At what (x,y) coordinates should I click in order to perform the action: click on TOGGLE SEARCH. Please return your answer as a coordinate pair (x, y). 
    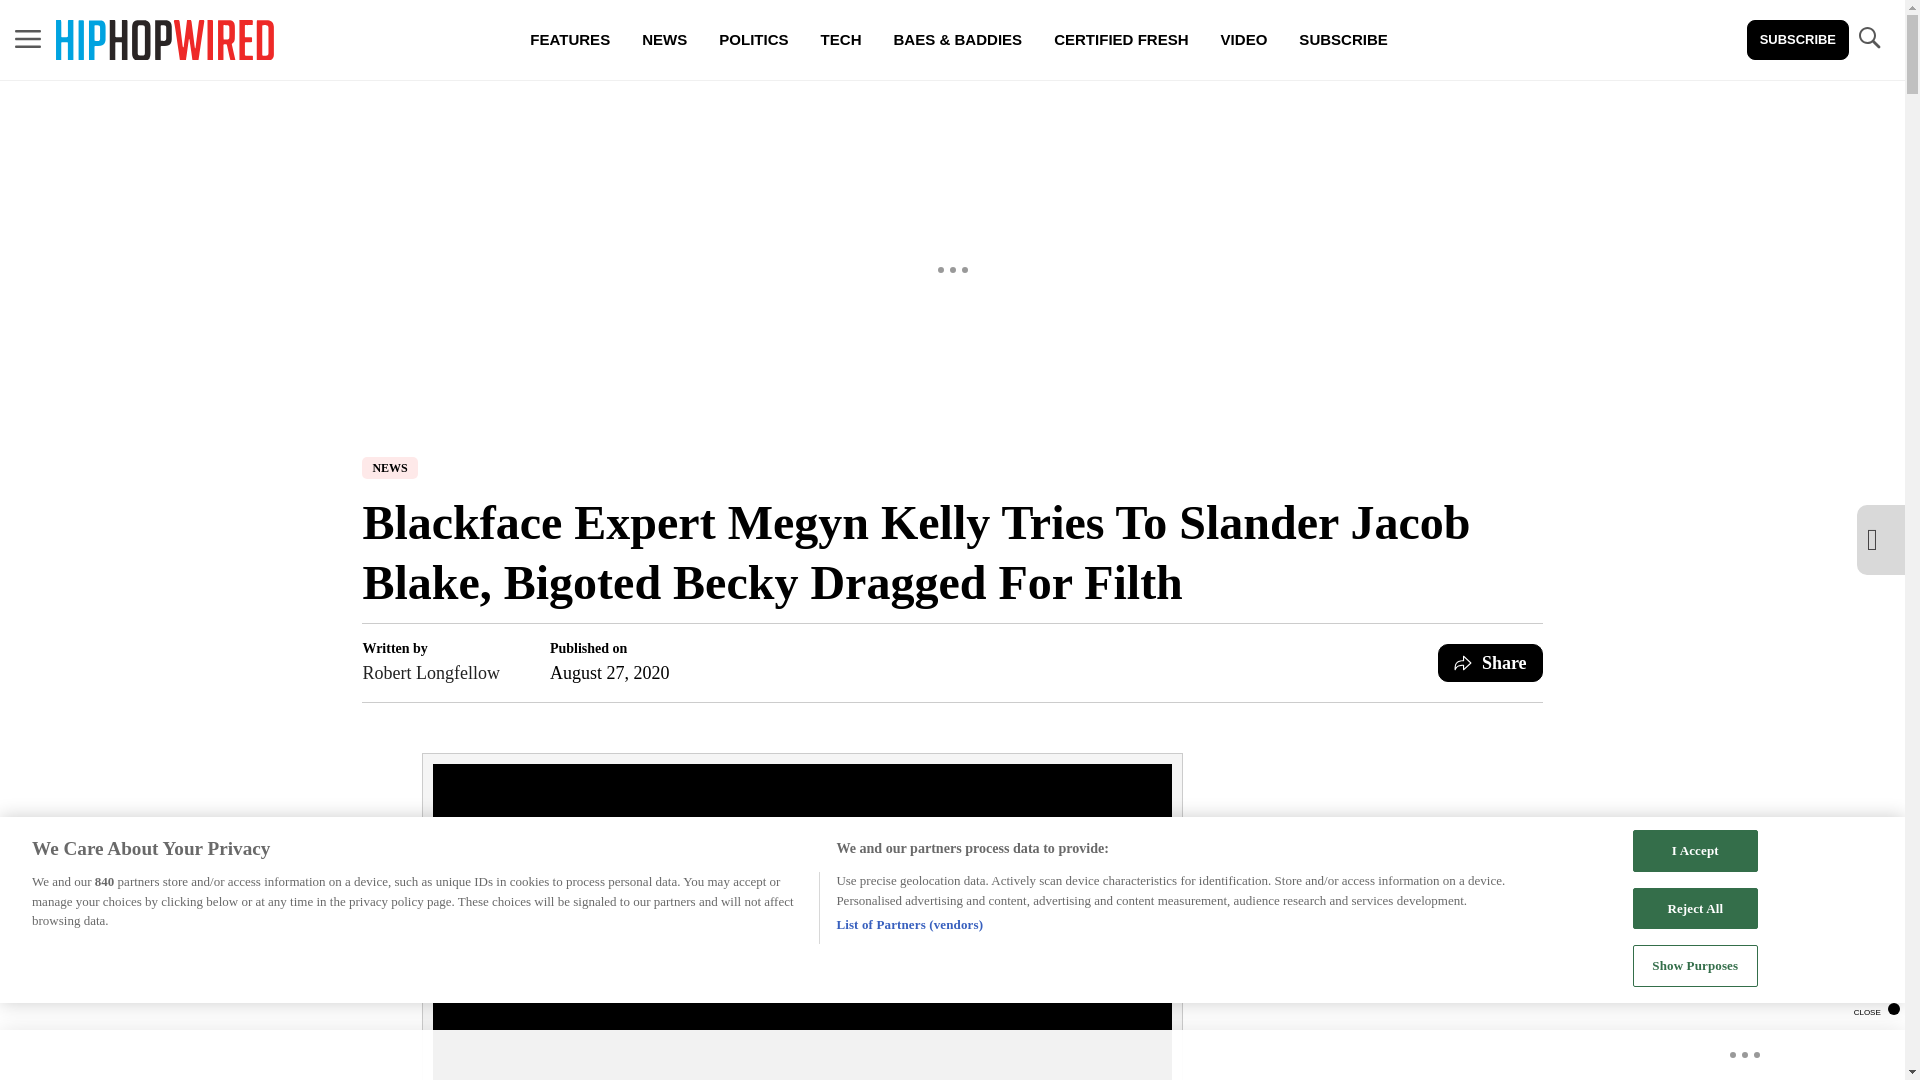
    Looking at the image, I should click on (1868, 40).